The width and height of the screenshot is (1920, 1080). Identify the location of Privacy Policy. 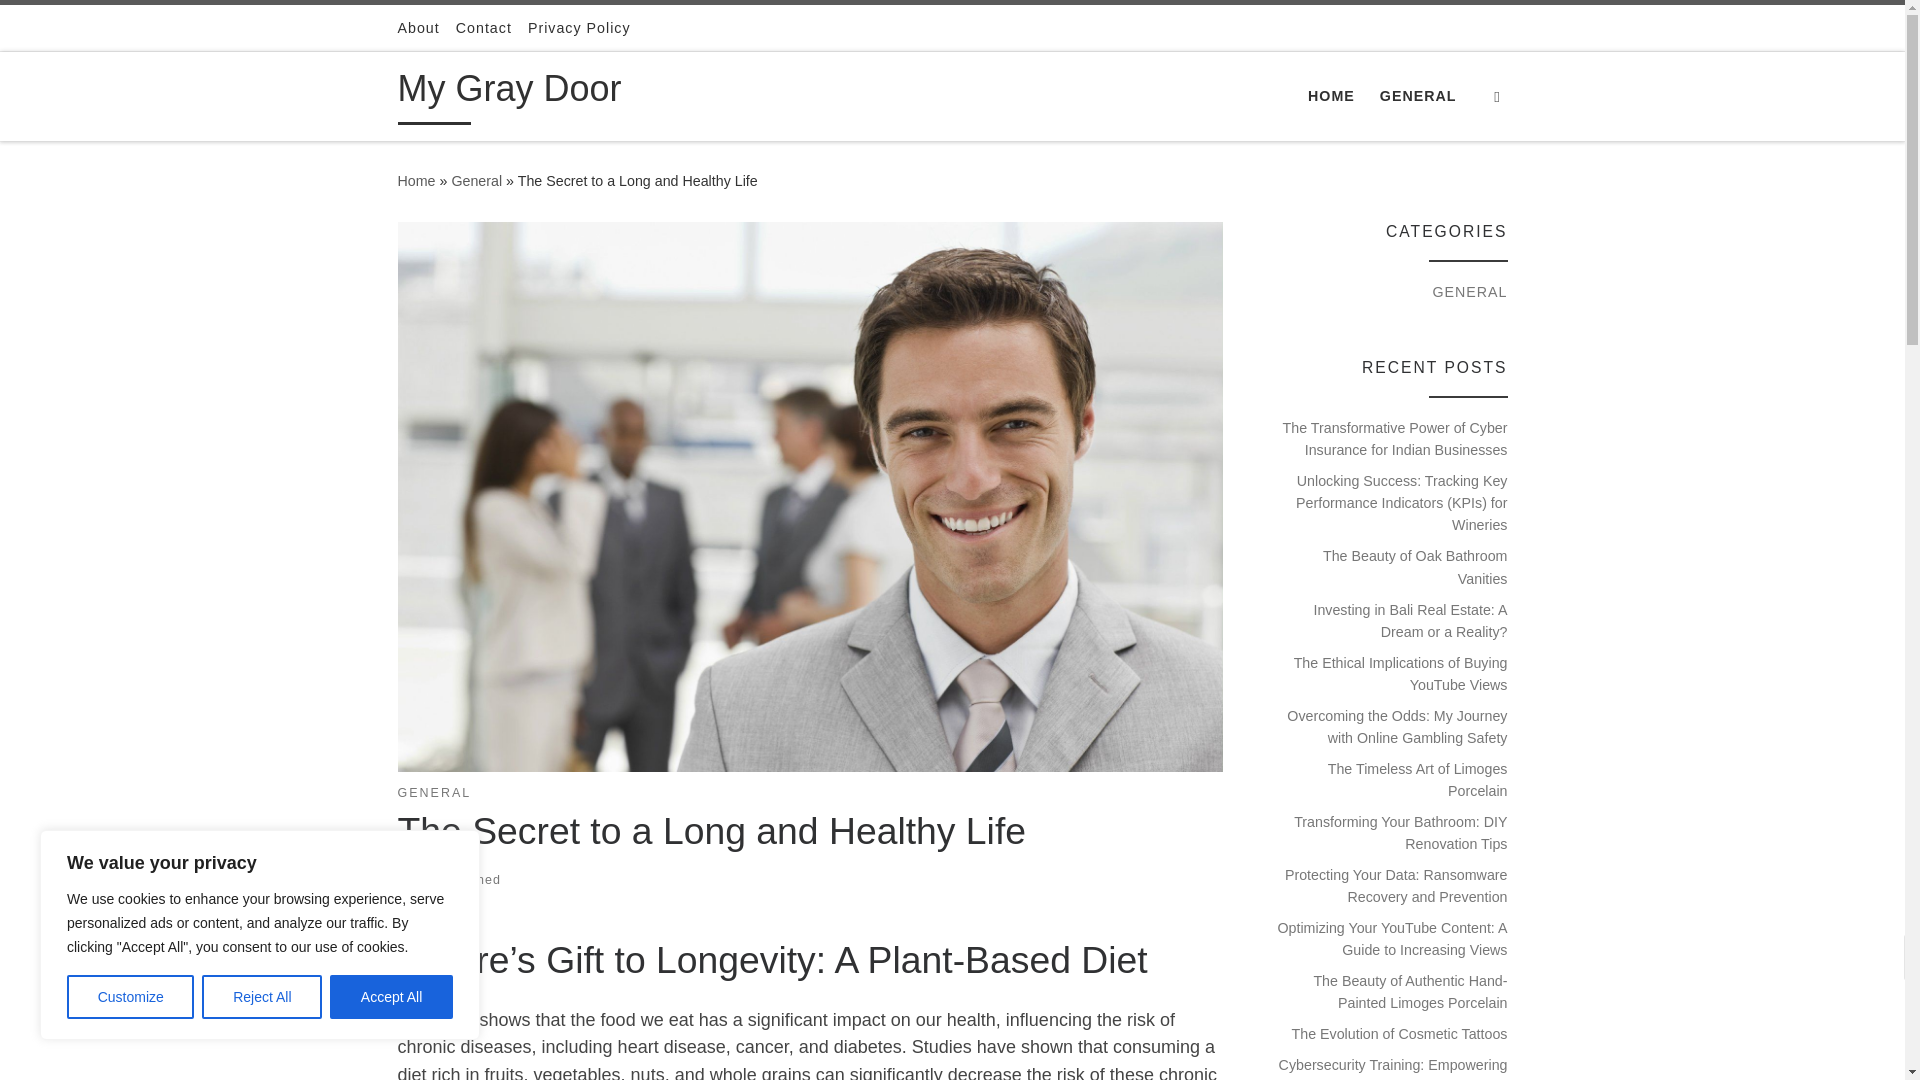
(580, 28).